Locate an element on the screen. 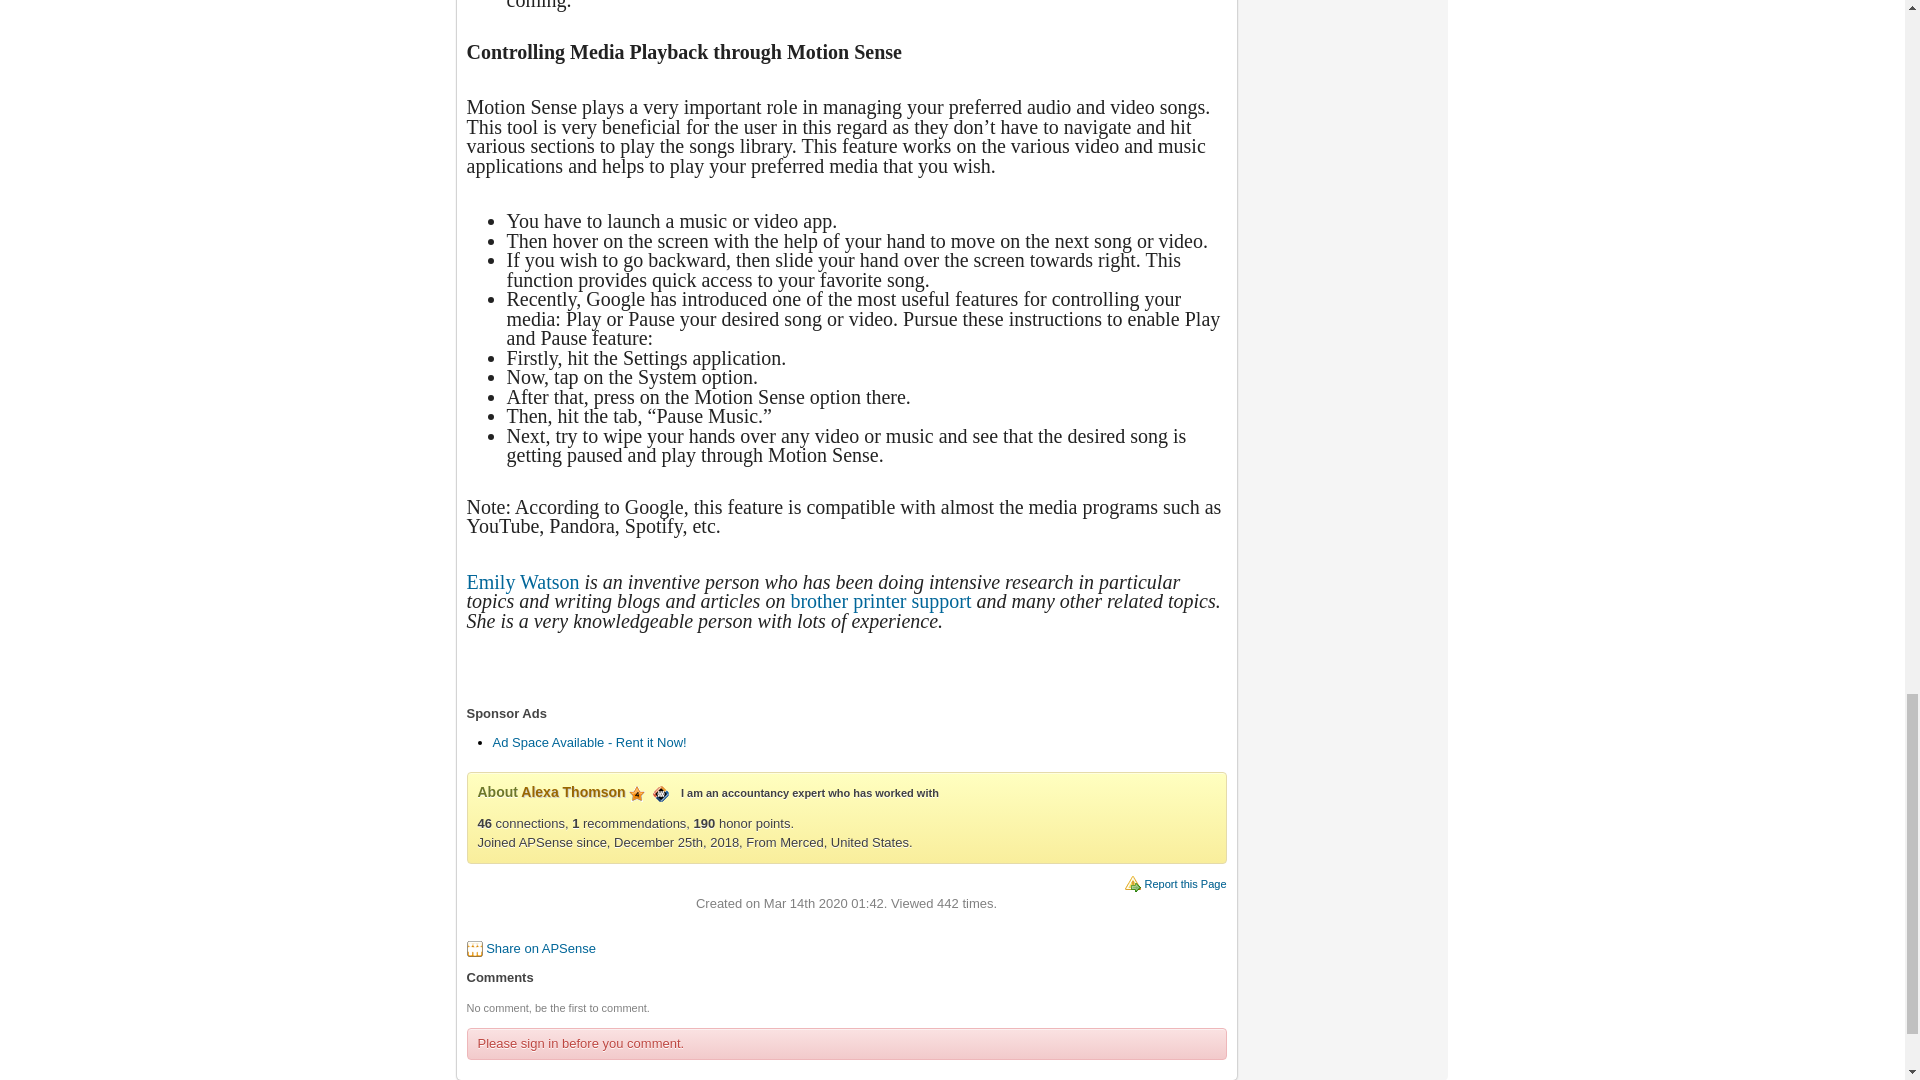 Image resolution: width=1920 pixels, height=1080 pixels. Report this Page is located at coordinates (1185, 884).